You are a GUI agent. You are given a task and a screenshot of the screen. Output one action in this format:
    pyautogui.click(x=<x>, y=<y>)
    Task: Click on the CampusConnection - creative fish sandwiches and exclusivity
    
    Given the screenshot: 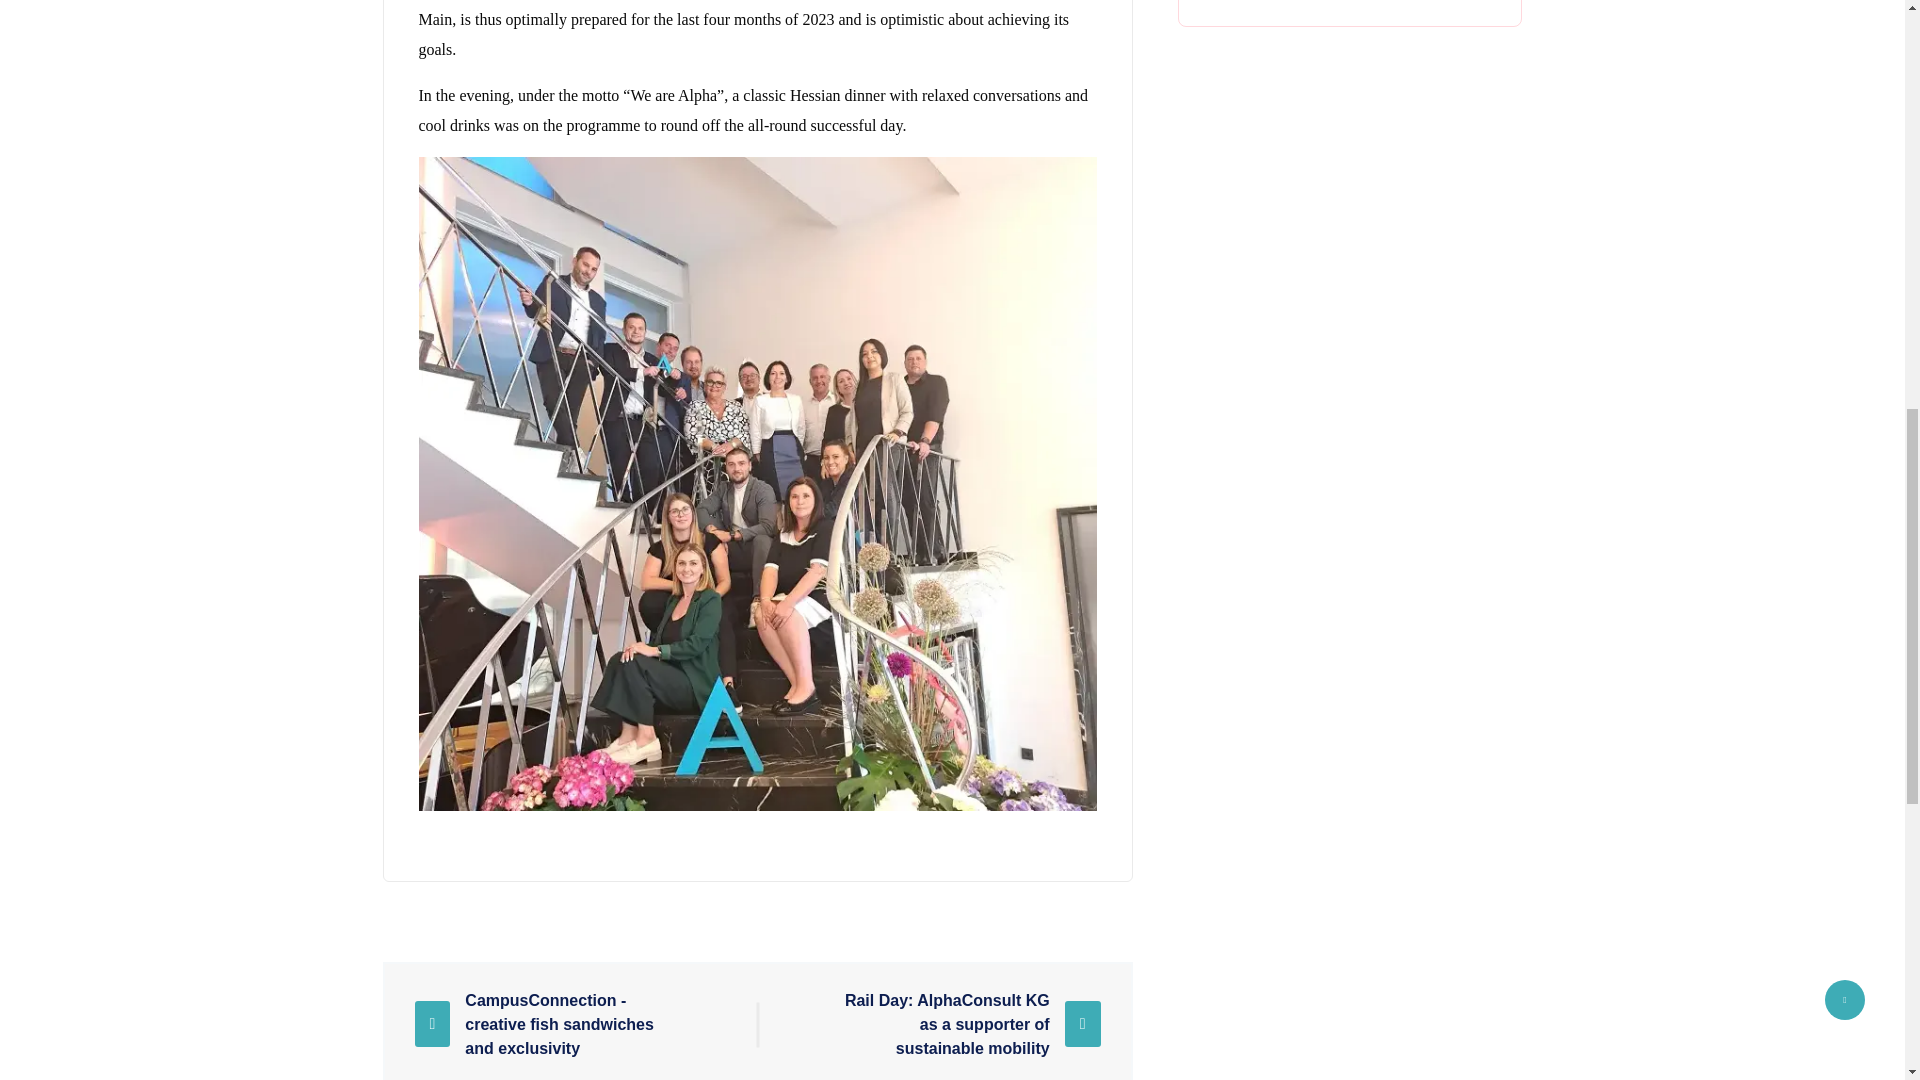 What is the action you would take?
    pyautogui.click(x=548, y=1022)
    